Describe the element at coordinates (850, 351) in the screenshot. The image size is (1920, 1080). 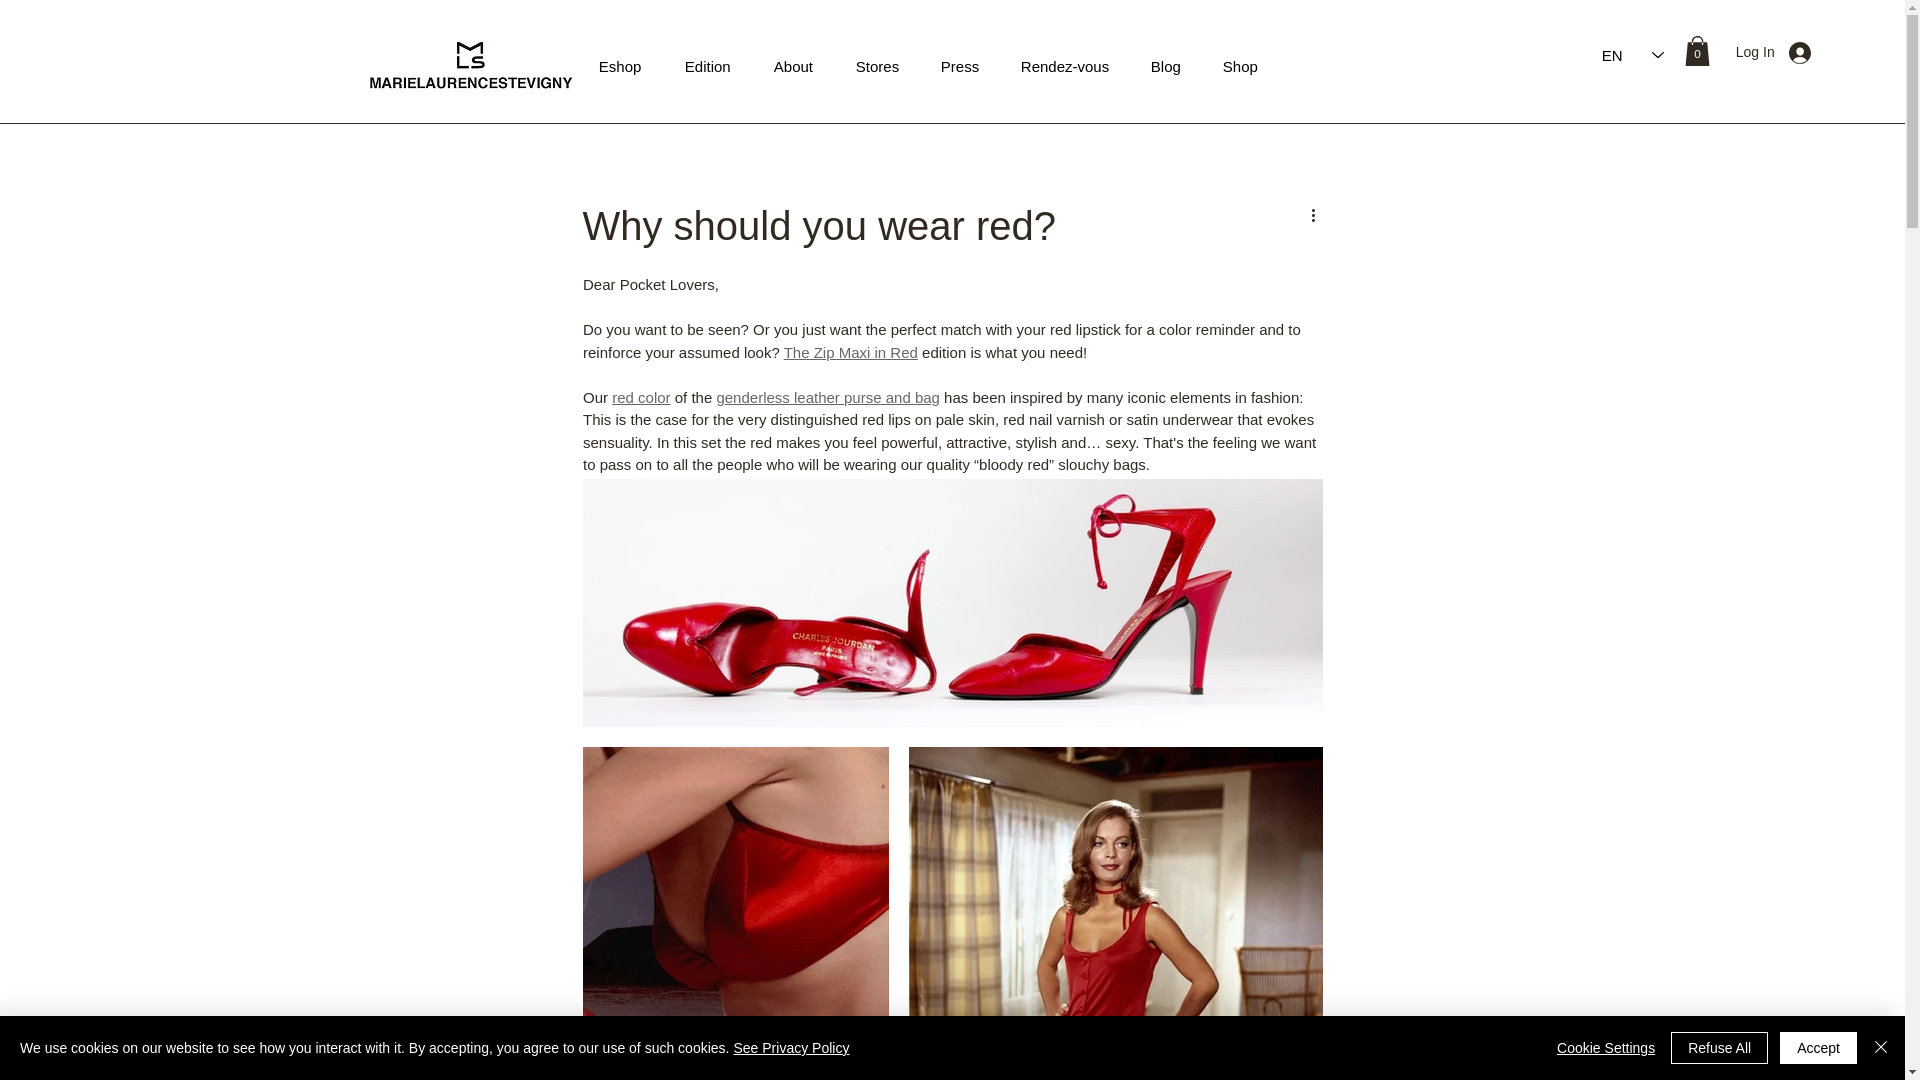
I see `The Zip Maxi in Red` at that location.